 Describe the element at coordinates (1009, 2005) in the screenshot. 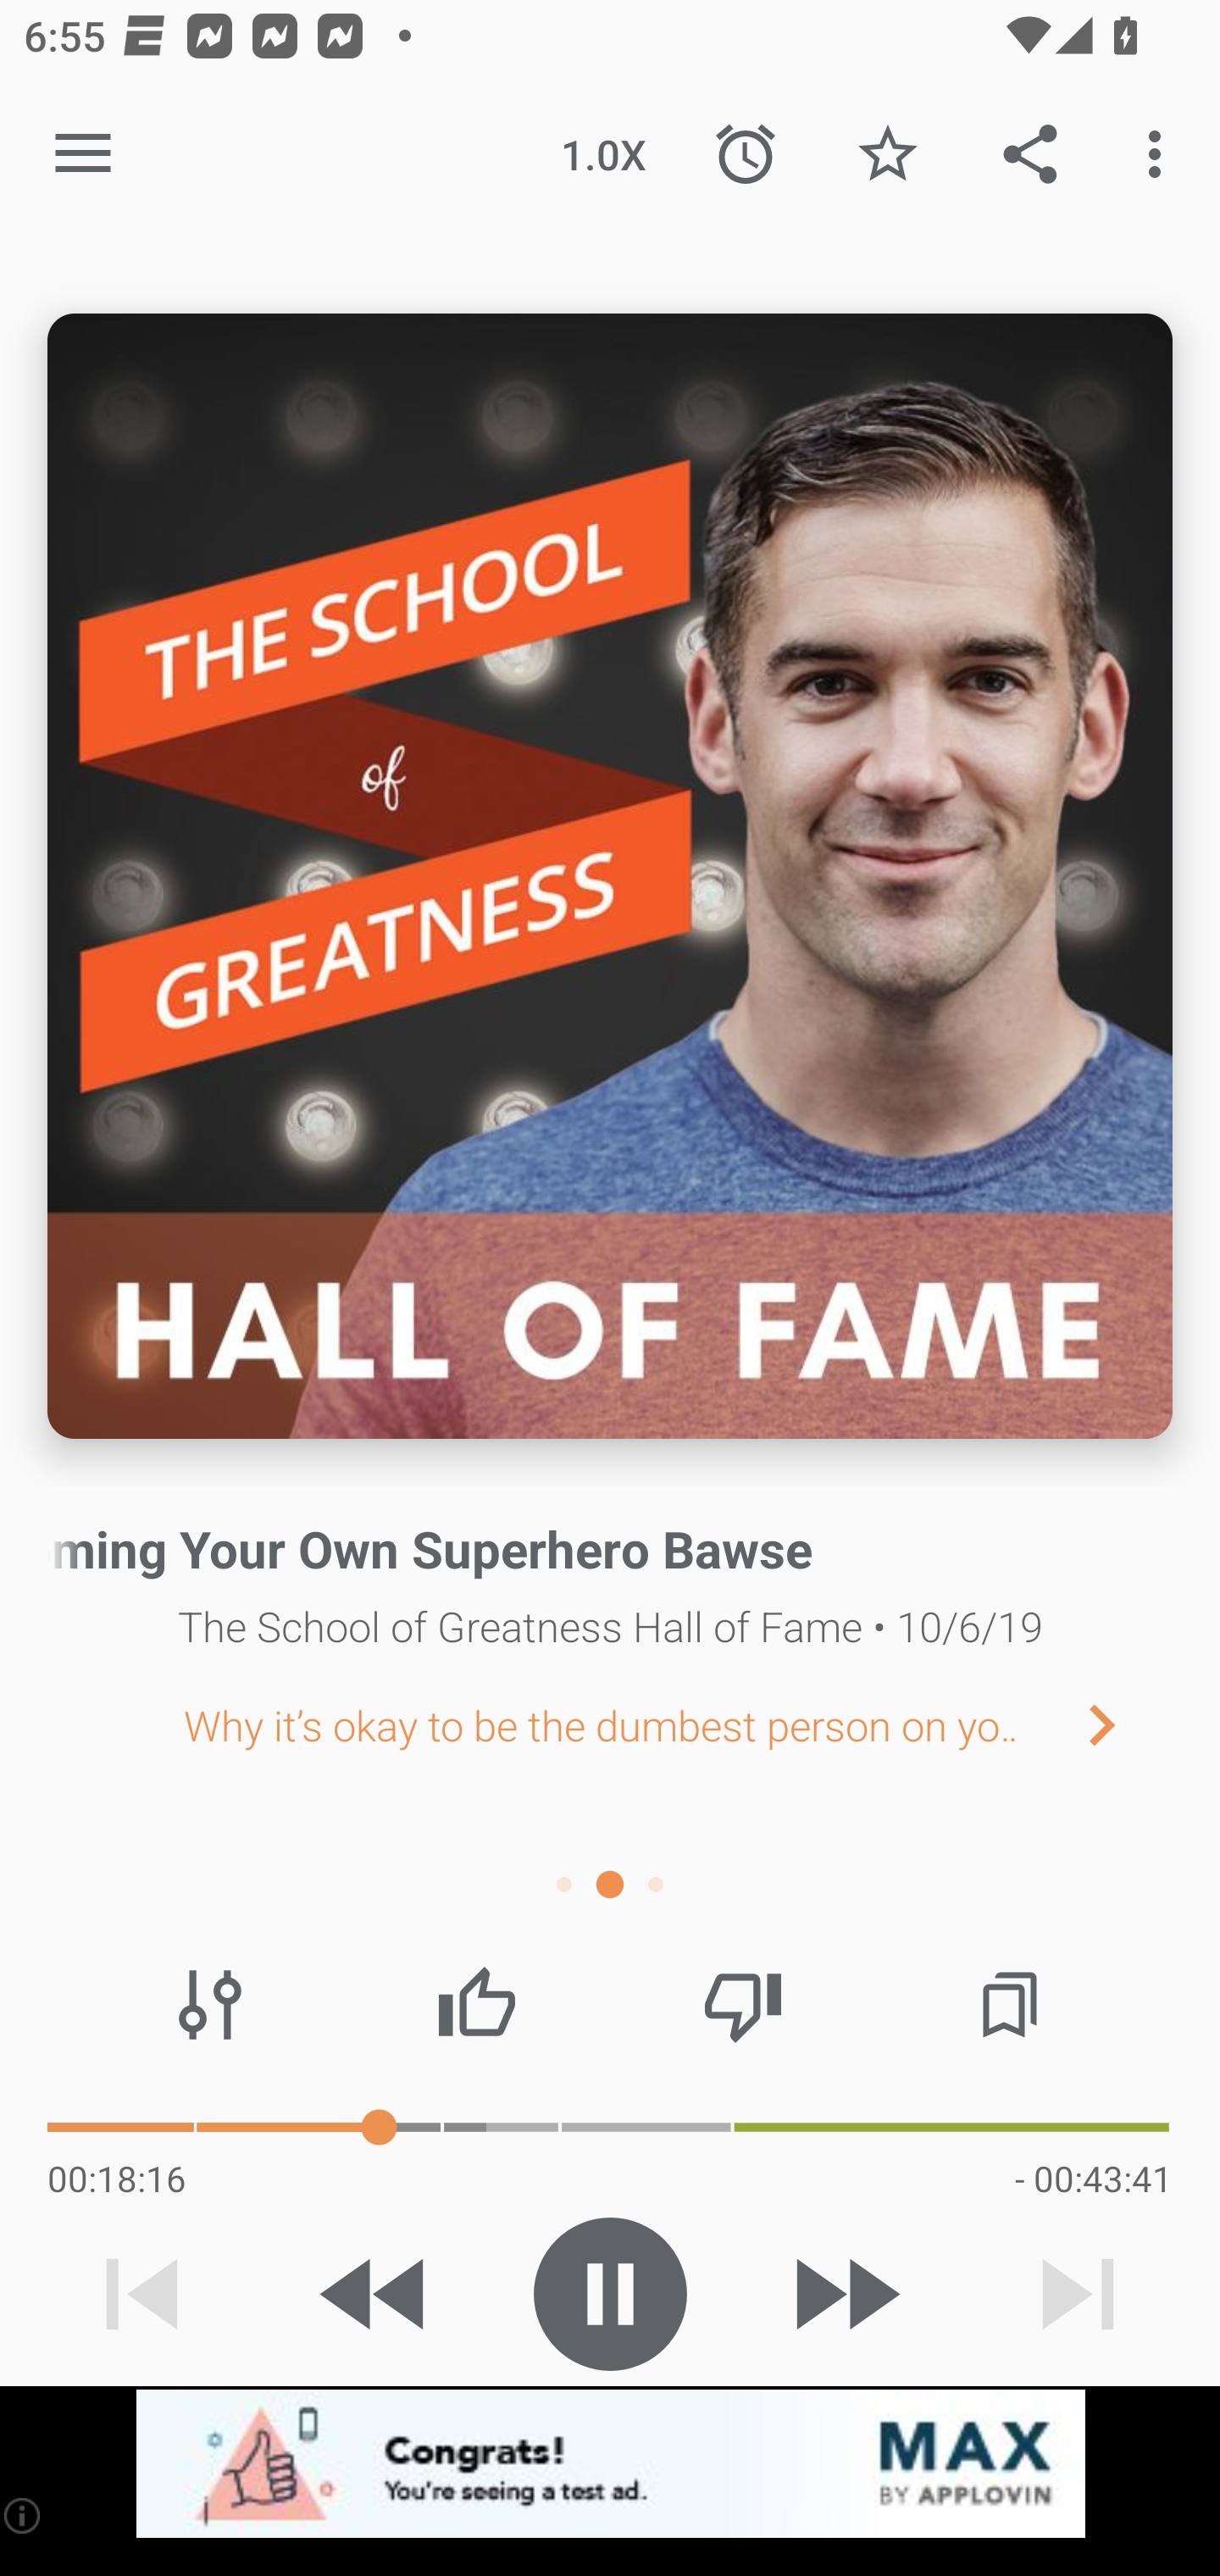

I see `Chapters / Bookmarks` at that location.